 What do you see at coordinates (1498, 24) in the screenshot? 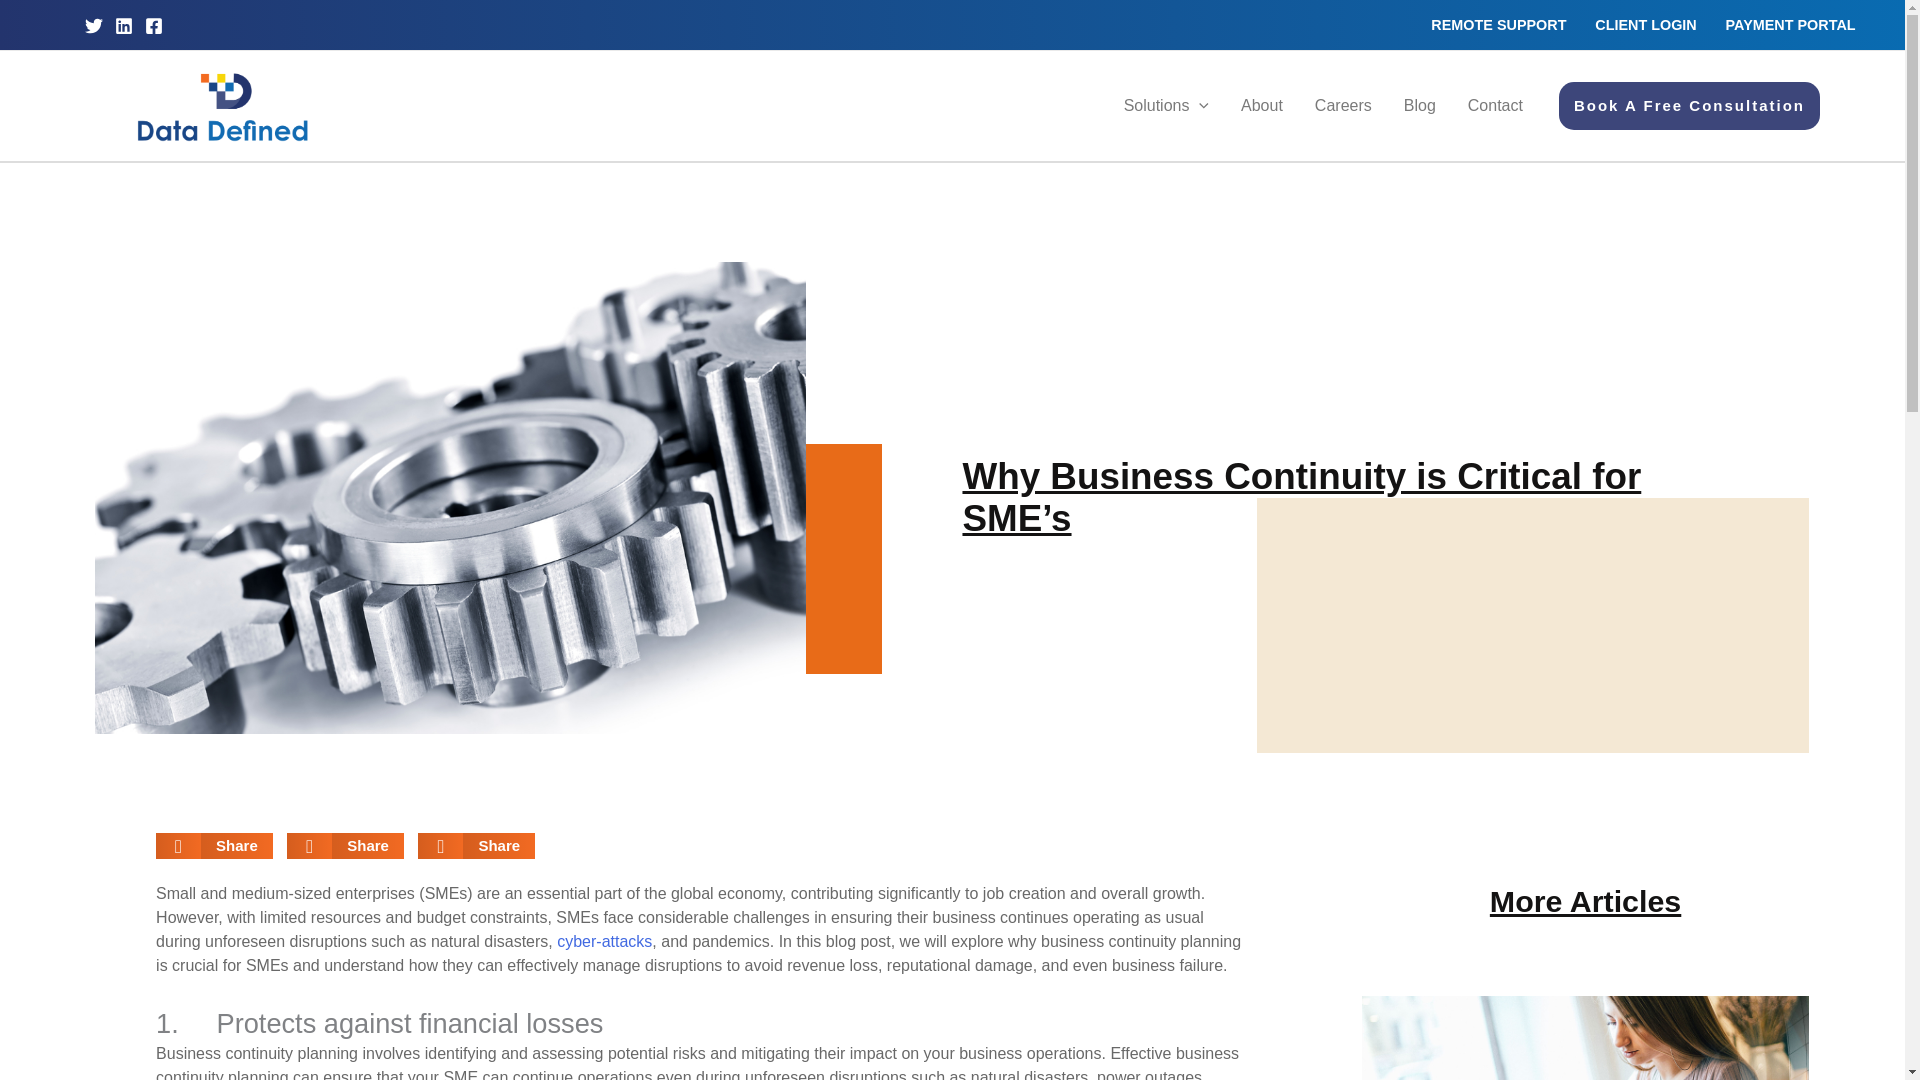
I see `REMOTE SUPPORT` at bounding box center [1498, 24].